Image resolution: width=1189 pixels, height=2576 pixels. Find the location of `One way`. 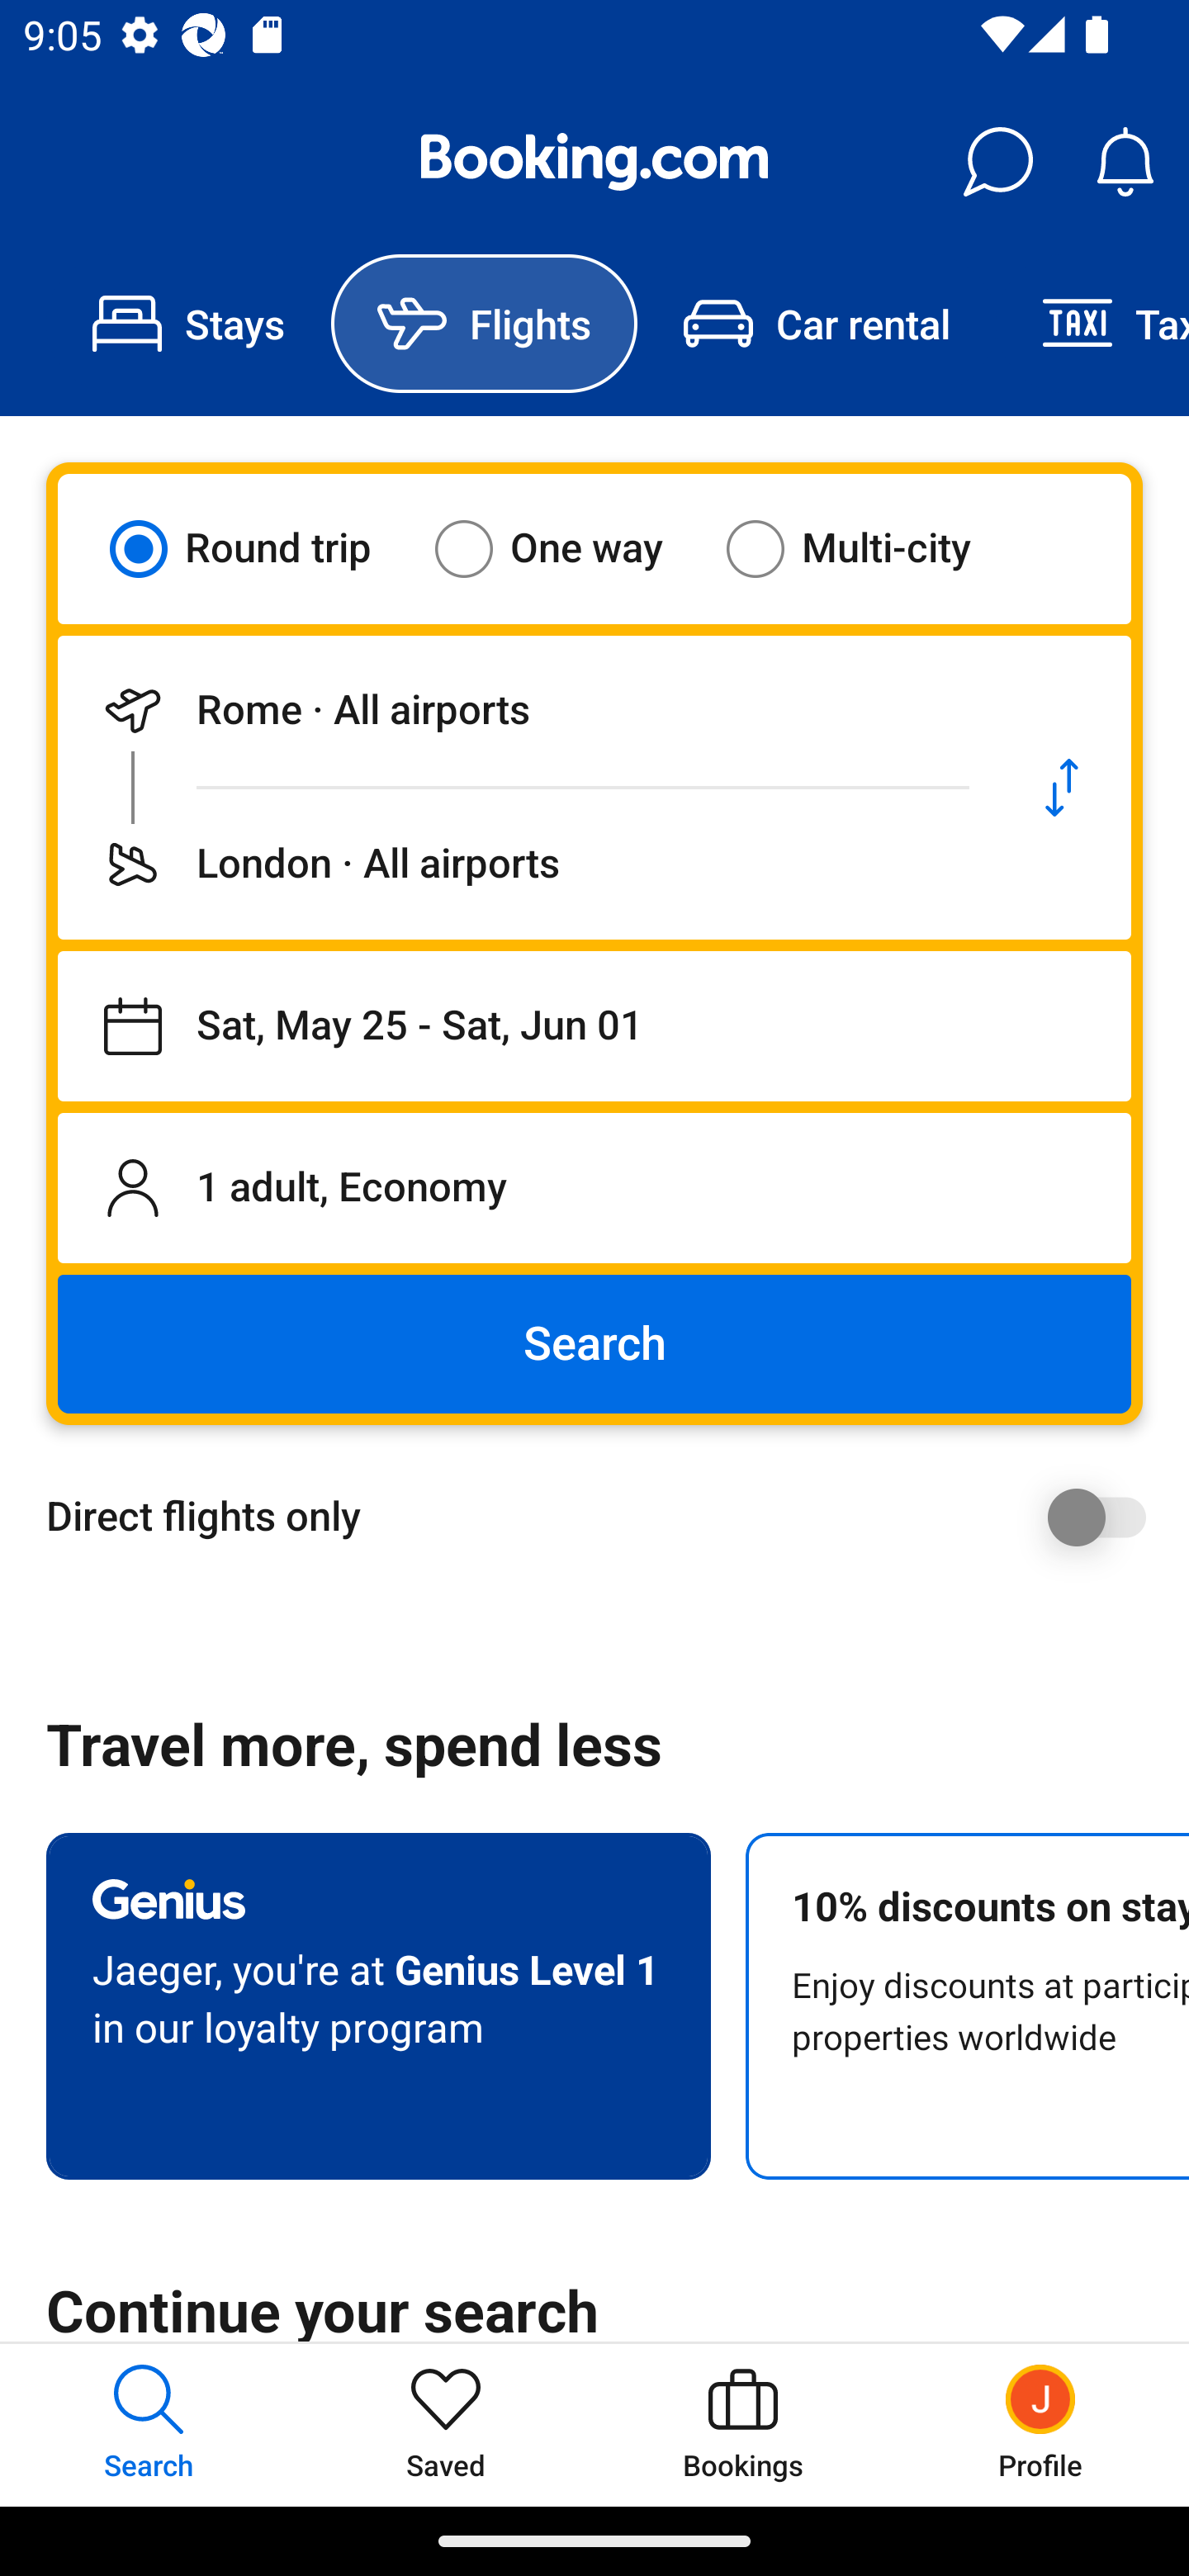

One way is located at coordinates (569, 548).